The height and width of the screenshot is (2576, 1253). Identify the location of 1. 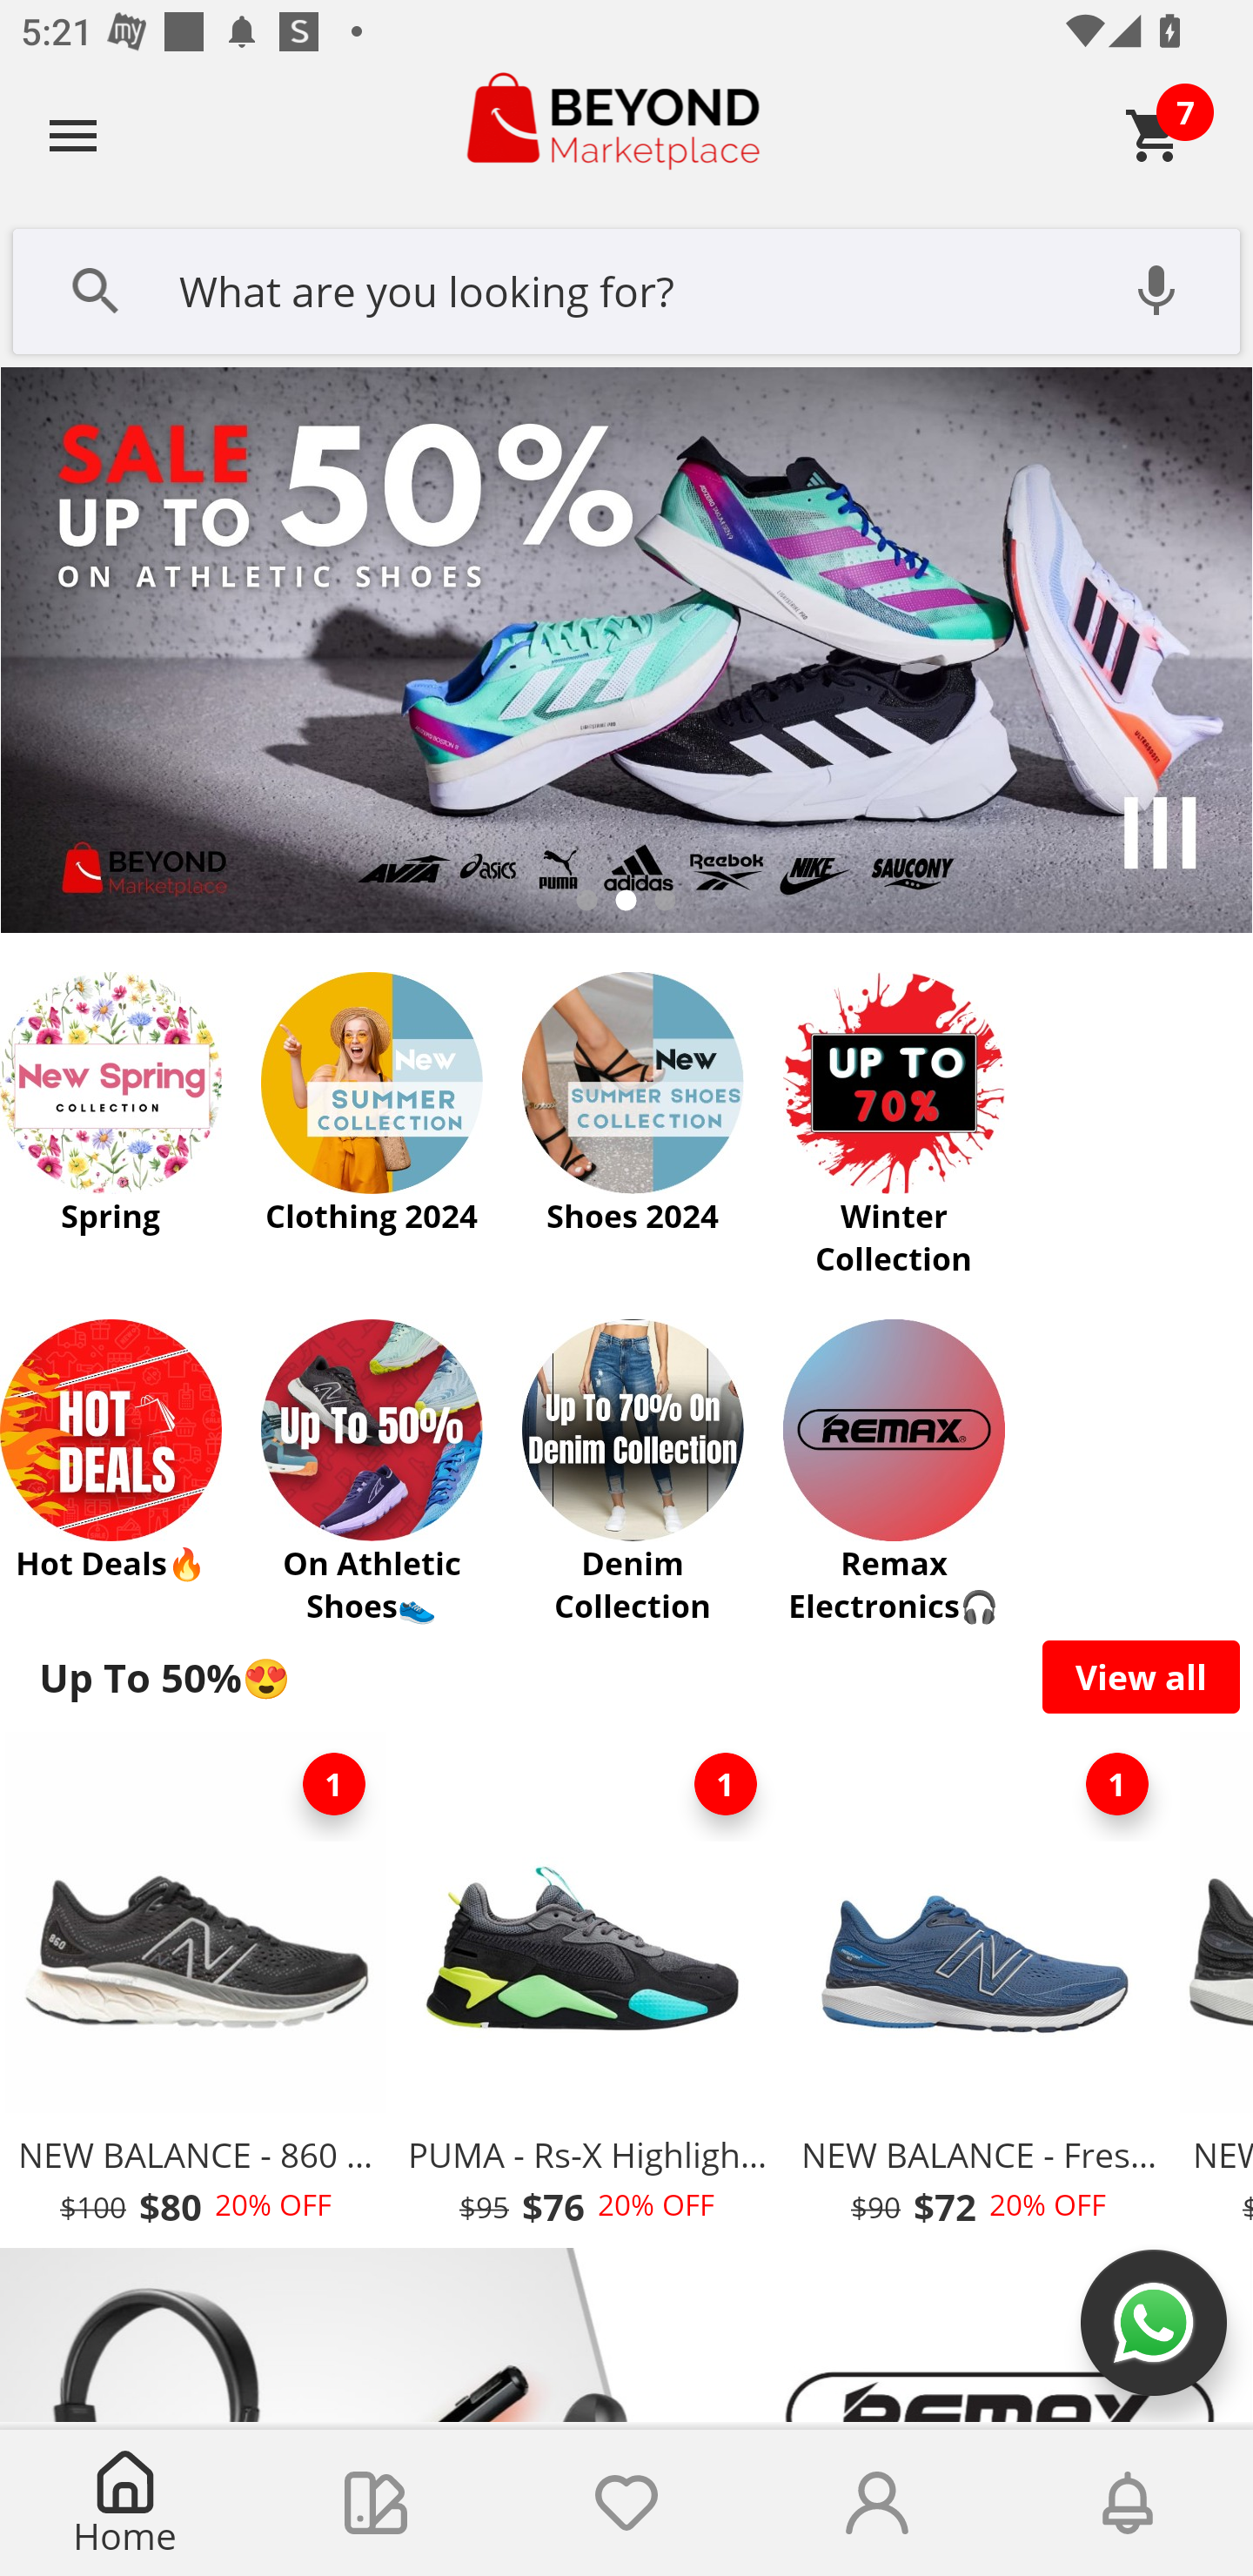
(334, 1784).